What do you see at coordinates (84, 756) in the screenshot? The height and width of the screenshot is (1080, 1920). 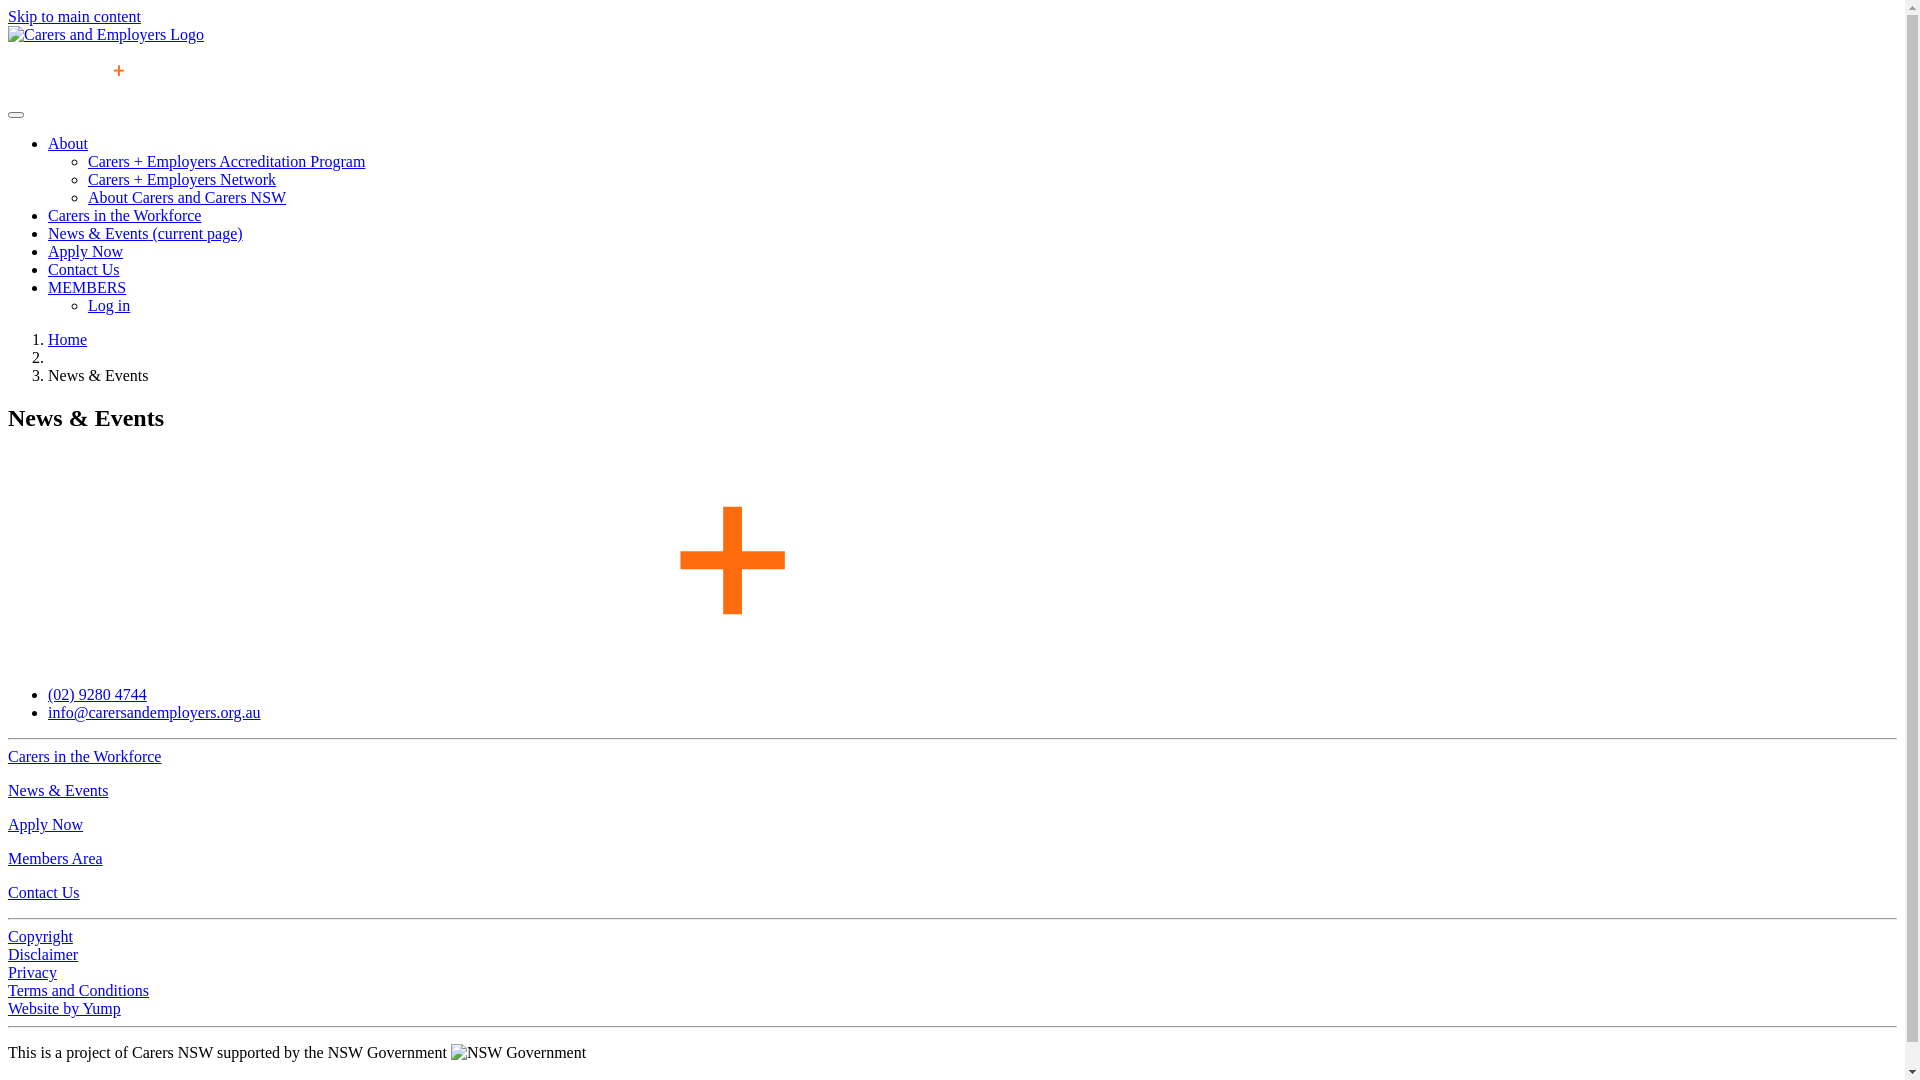 I see `Carers in the Workforce` at bounding box center [84, 756].